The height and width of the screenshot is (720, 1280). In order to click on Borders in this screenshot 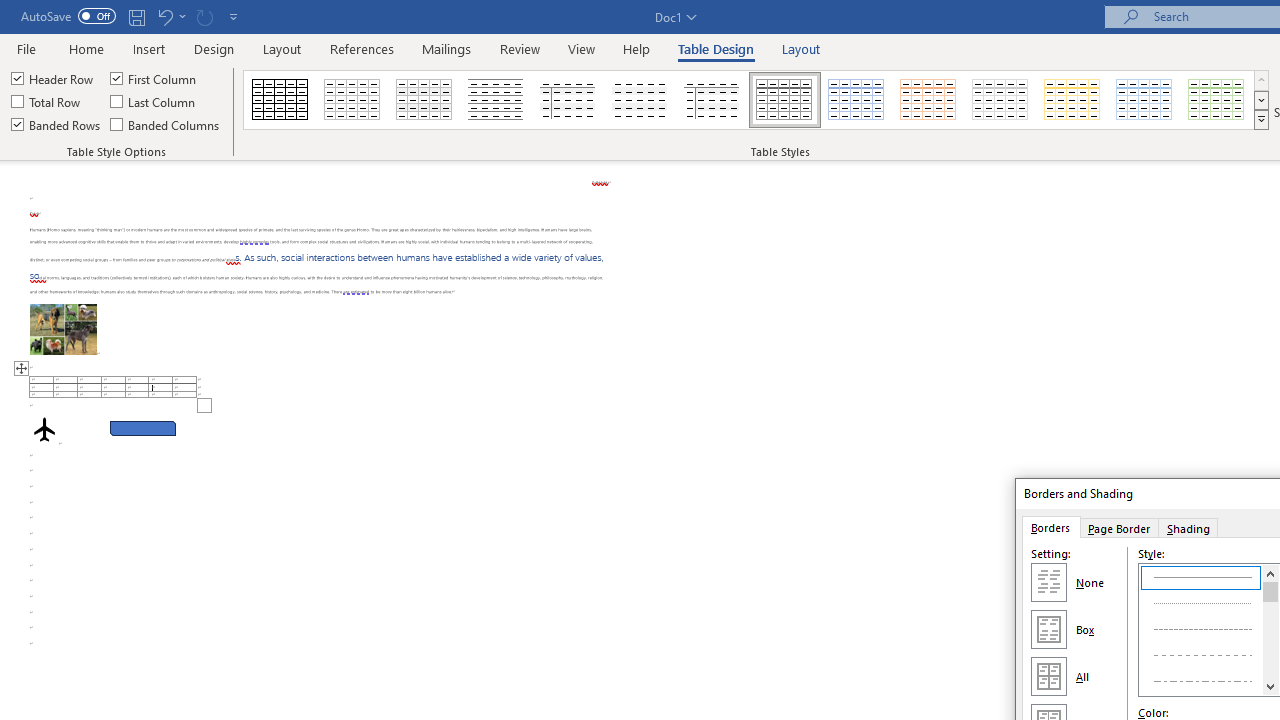, I will do `click(1050, 527)`.